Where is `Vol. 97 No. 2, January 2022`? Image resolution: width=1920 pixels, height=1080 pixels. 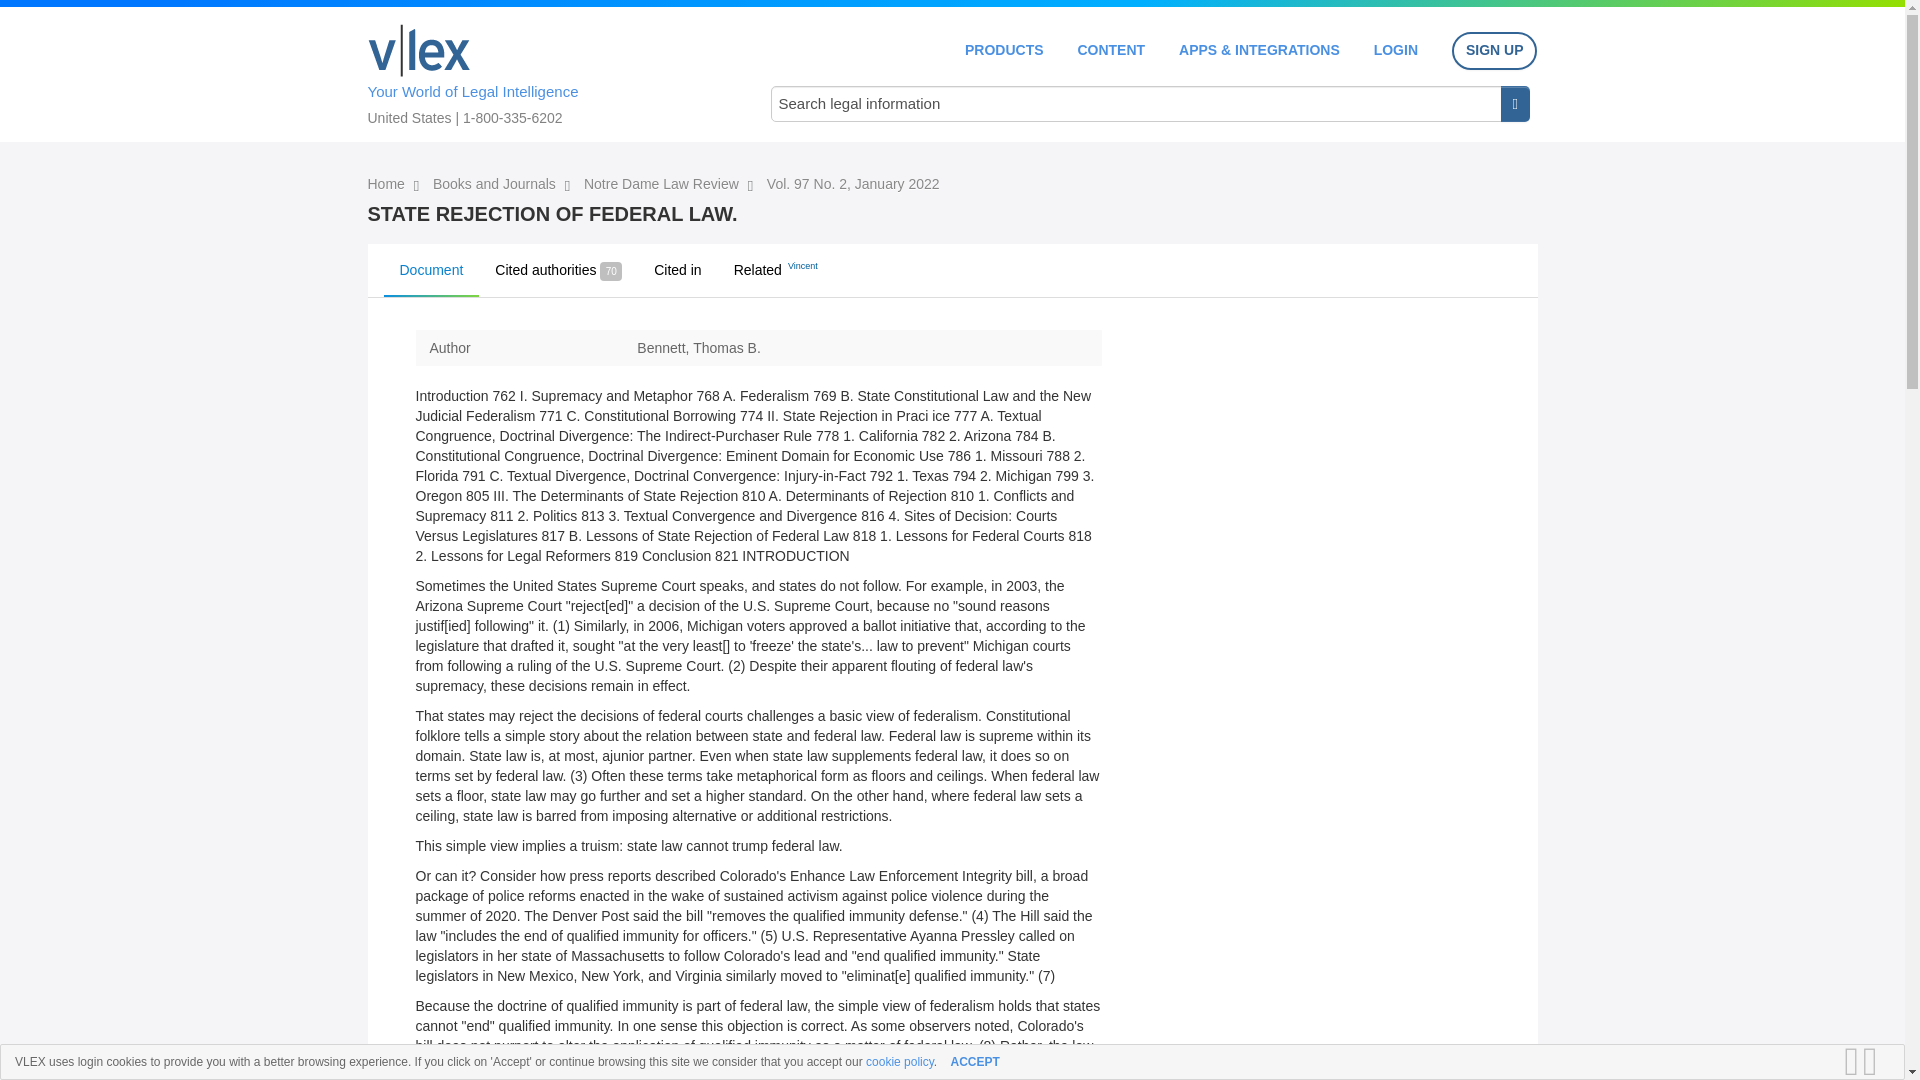 Vol. 97 No. 2, January 2022 is located at coordinates (853, 184).